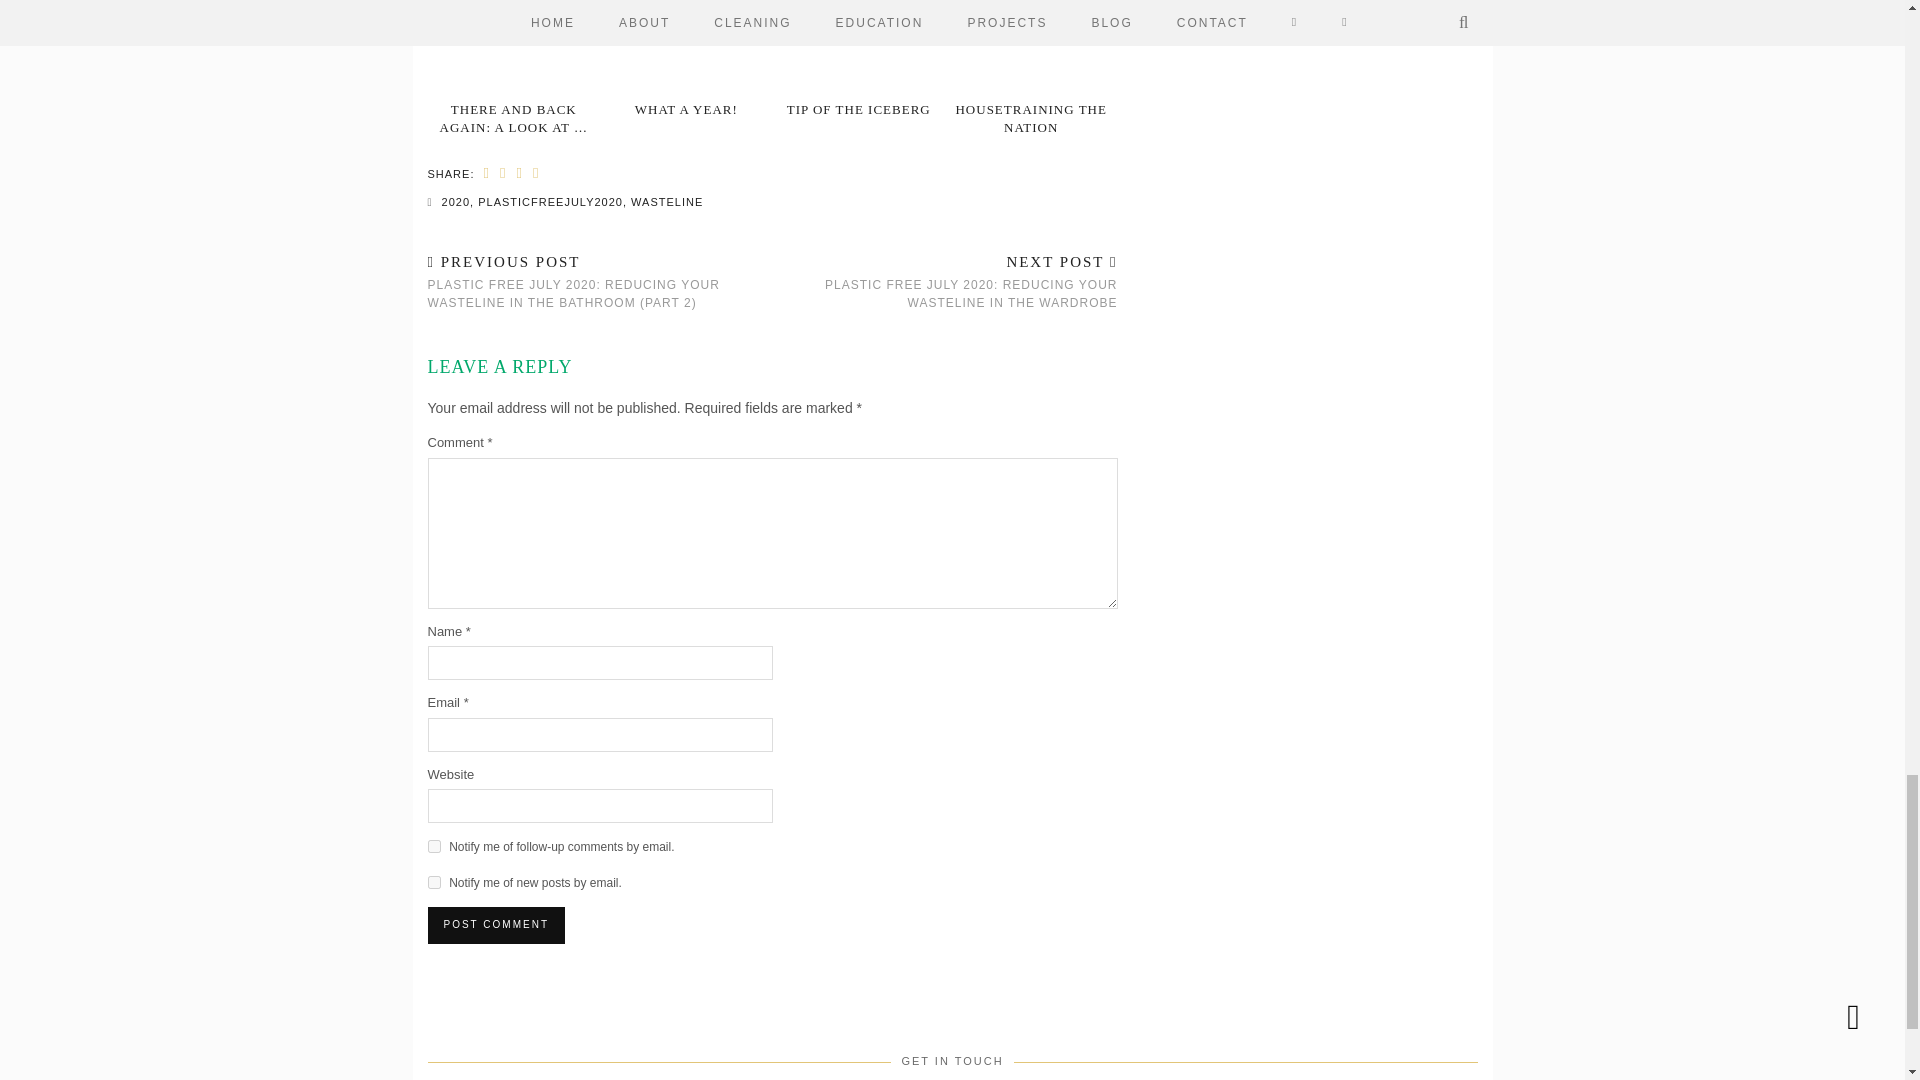  What do you see at coordinates (858, 48) in the screenshot?
I see `Tip of the Iceberg` at bounding box center [858, 48].